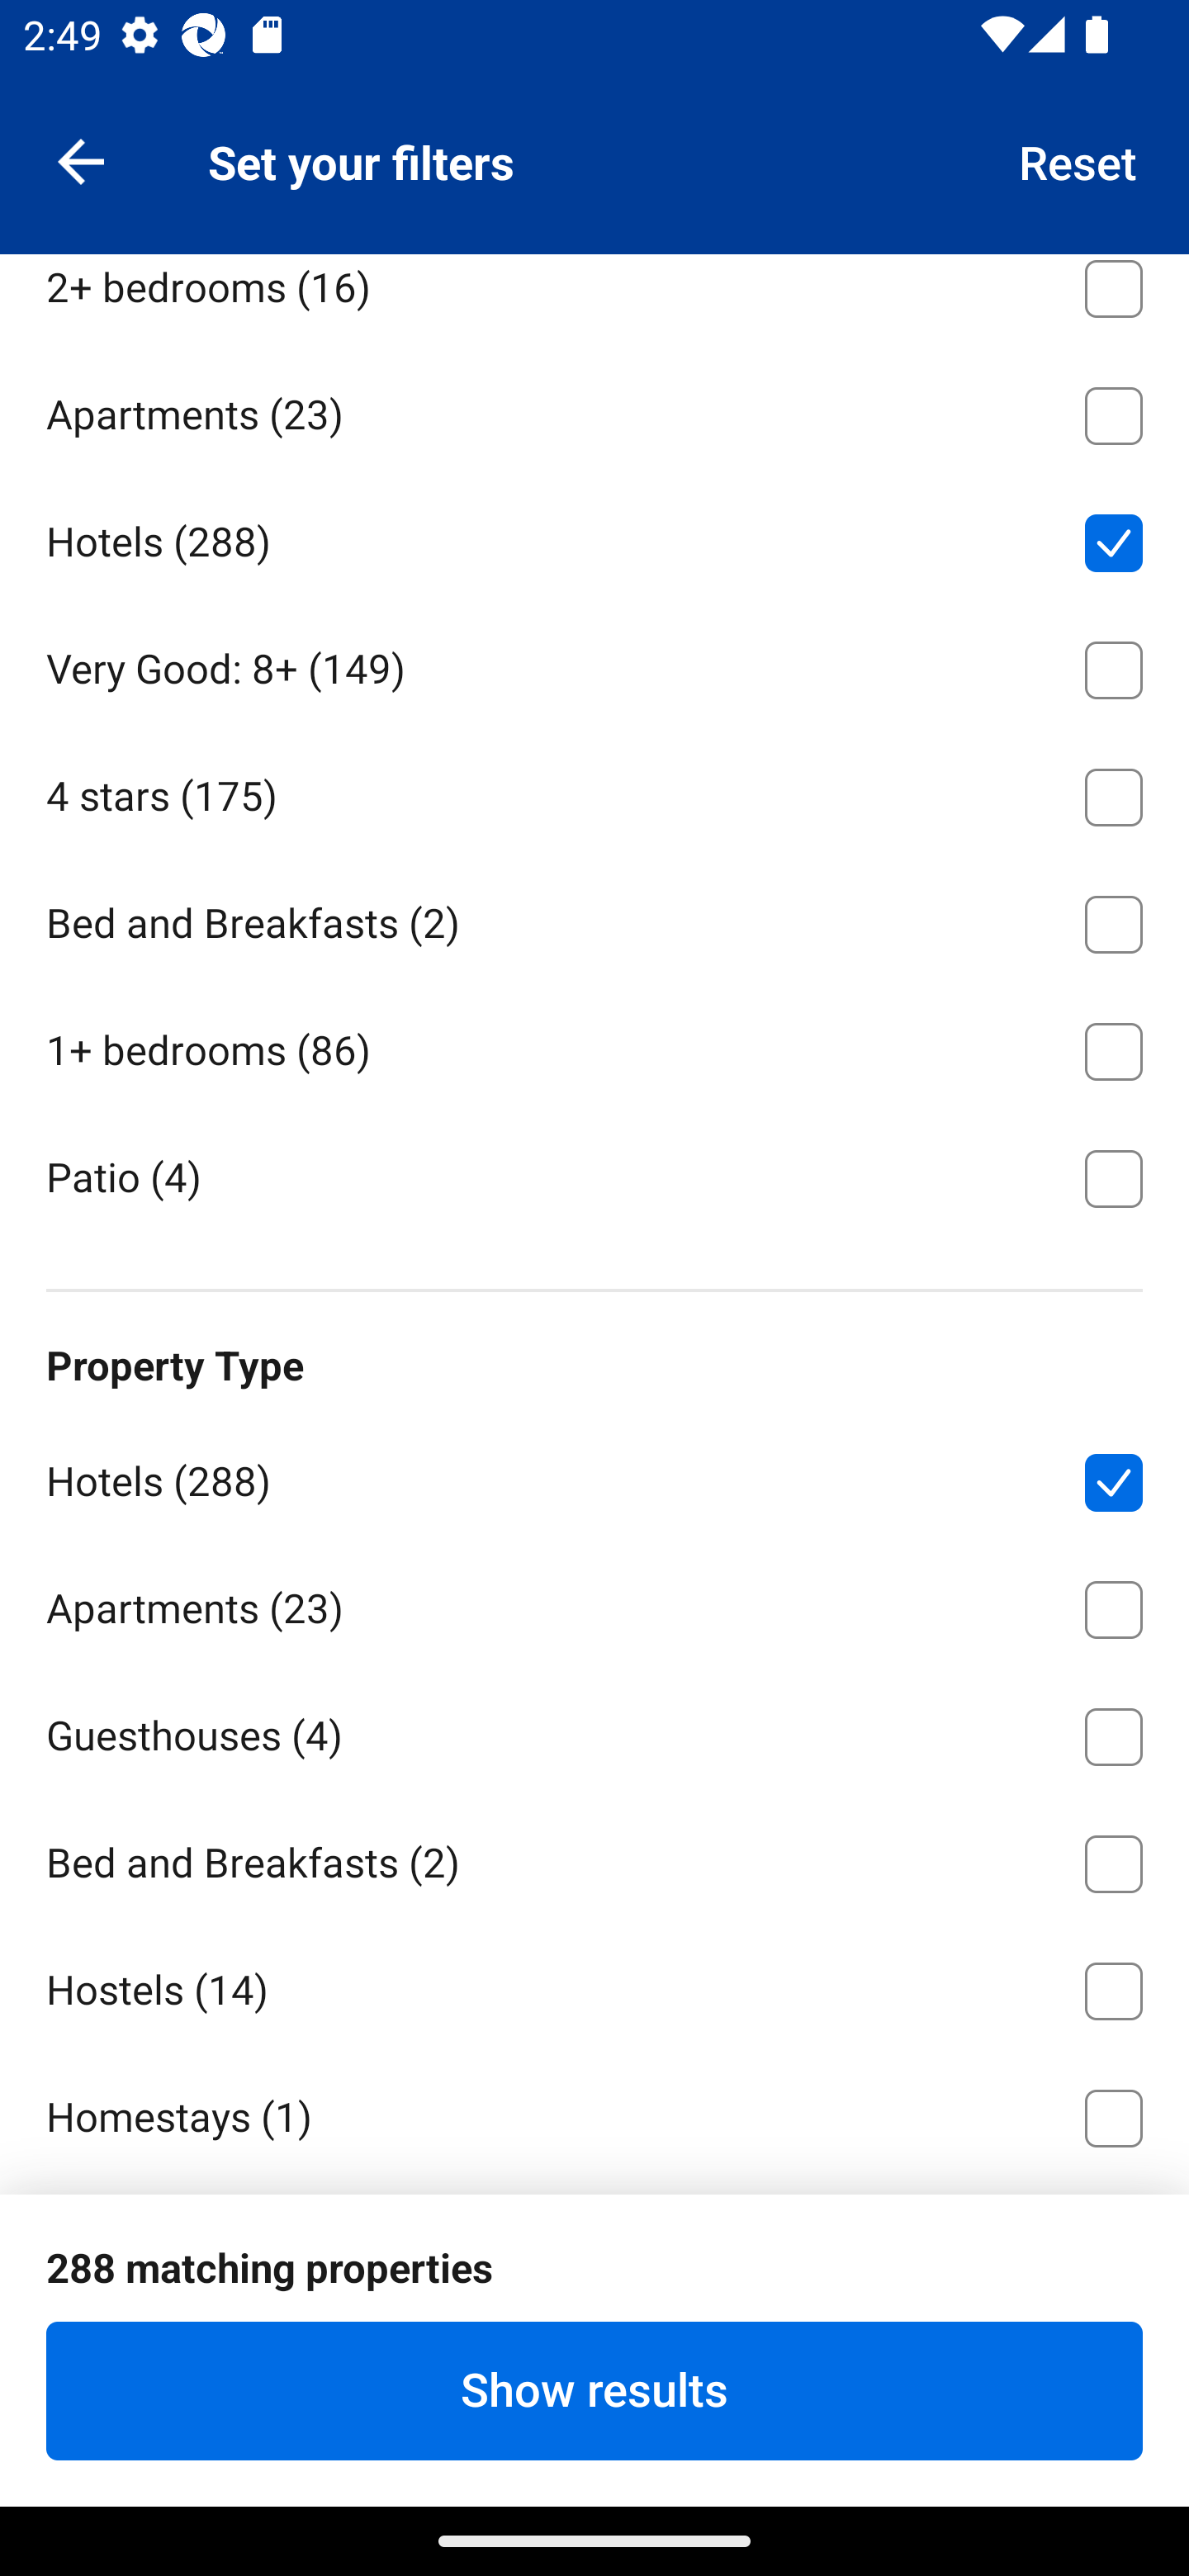  What do you see at coordinates (594, 1603) in the screenshot?
I see `Apartments ⁦(23)` at bounding box center [594, 1603].